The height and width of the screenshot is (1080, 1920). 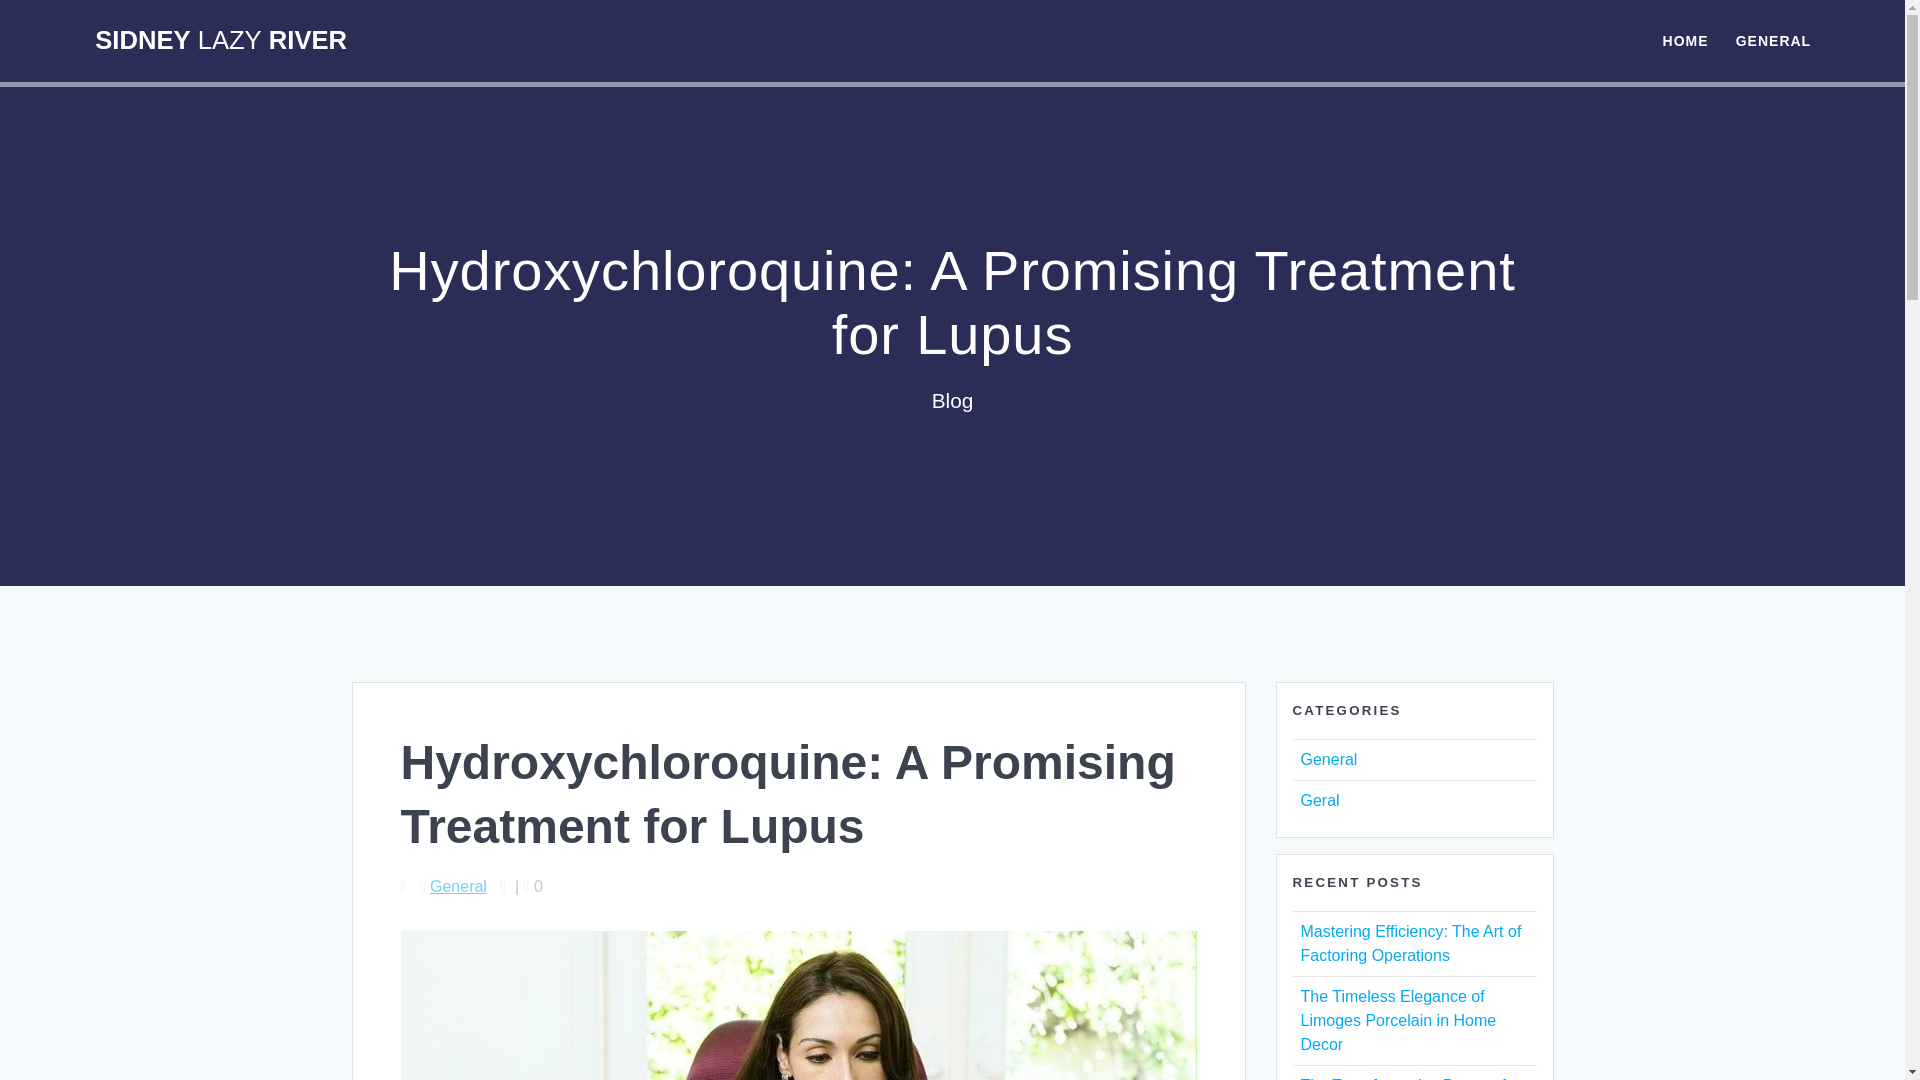 What do you see at coordinates (220, 41) in the screenshot?
I see `SIDNEY LAZY RIVER` at bounding box center [220, 41].